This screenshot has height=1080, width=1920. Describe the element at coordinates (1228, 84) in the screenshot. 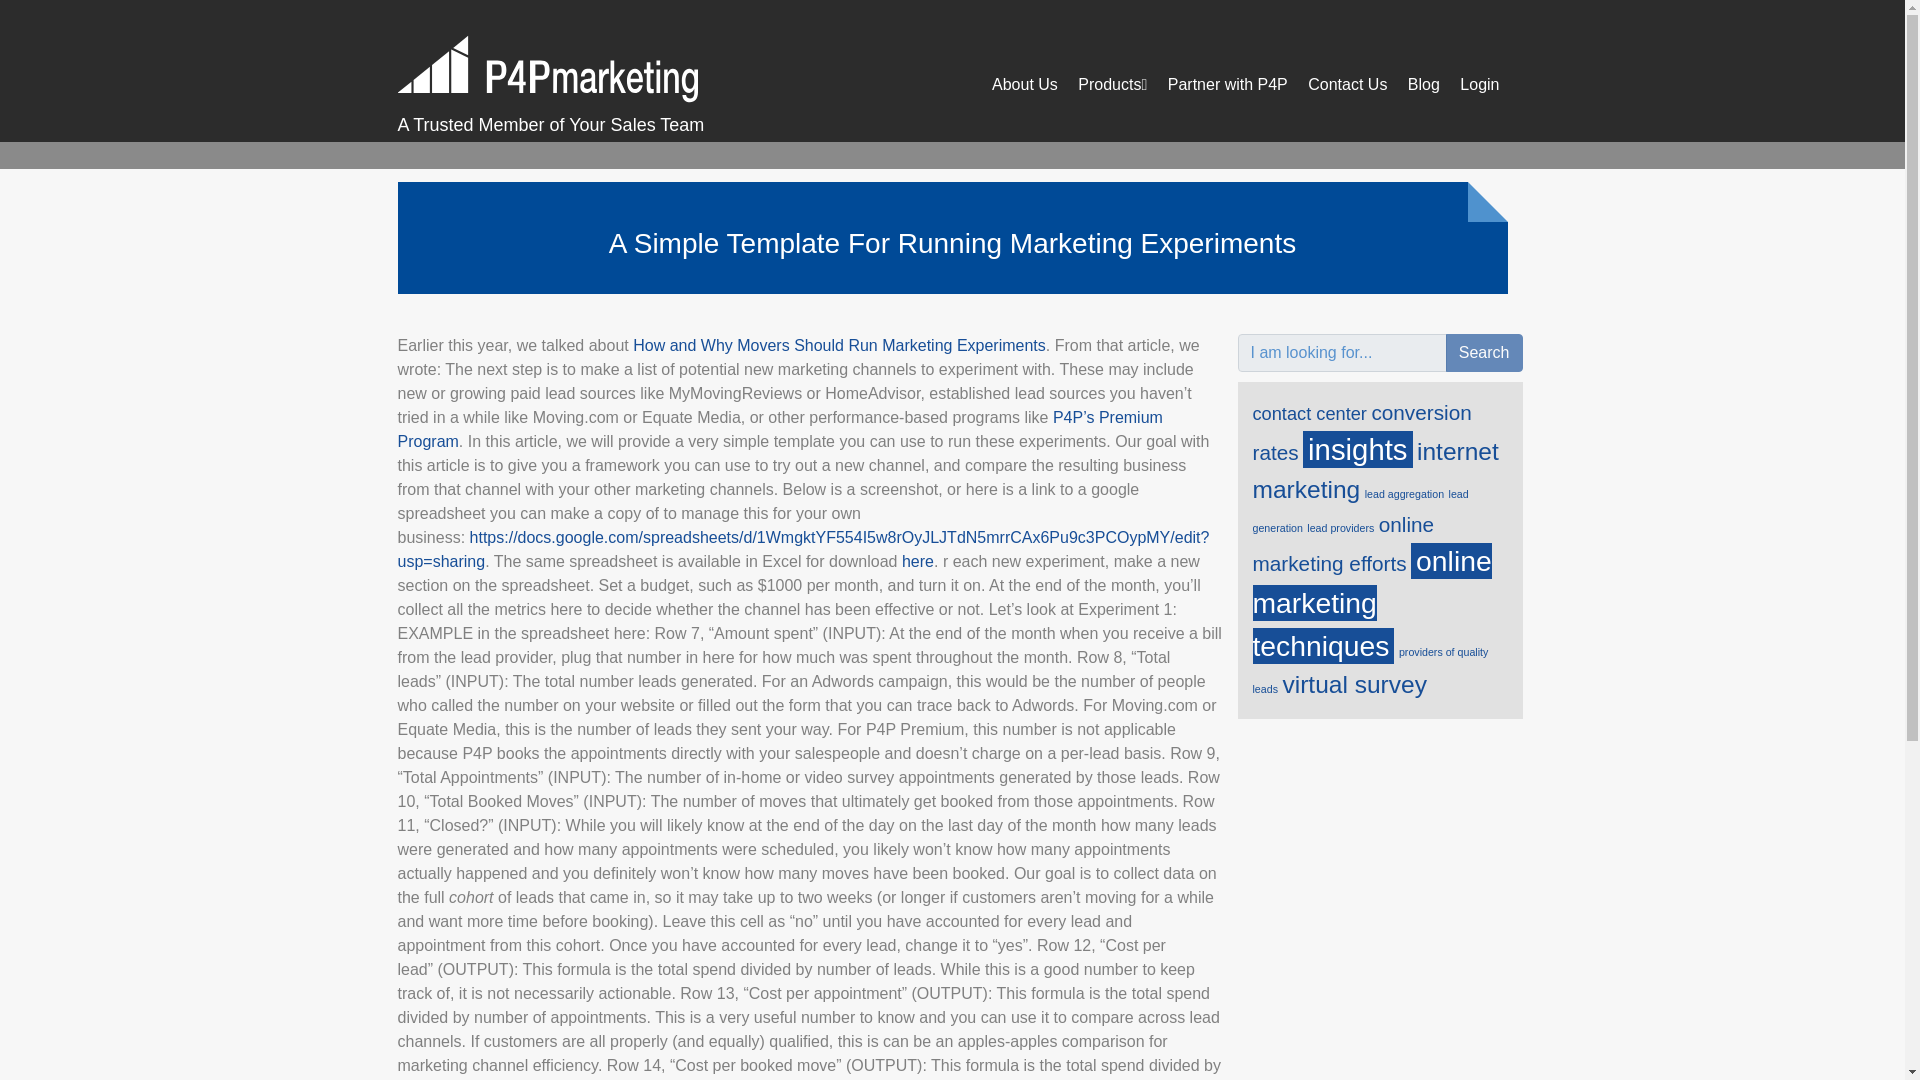

I see `Partner with P4P` at that location.